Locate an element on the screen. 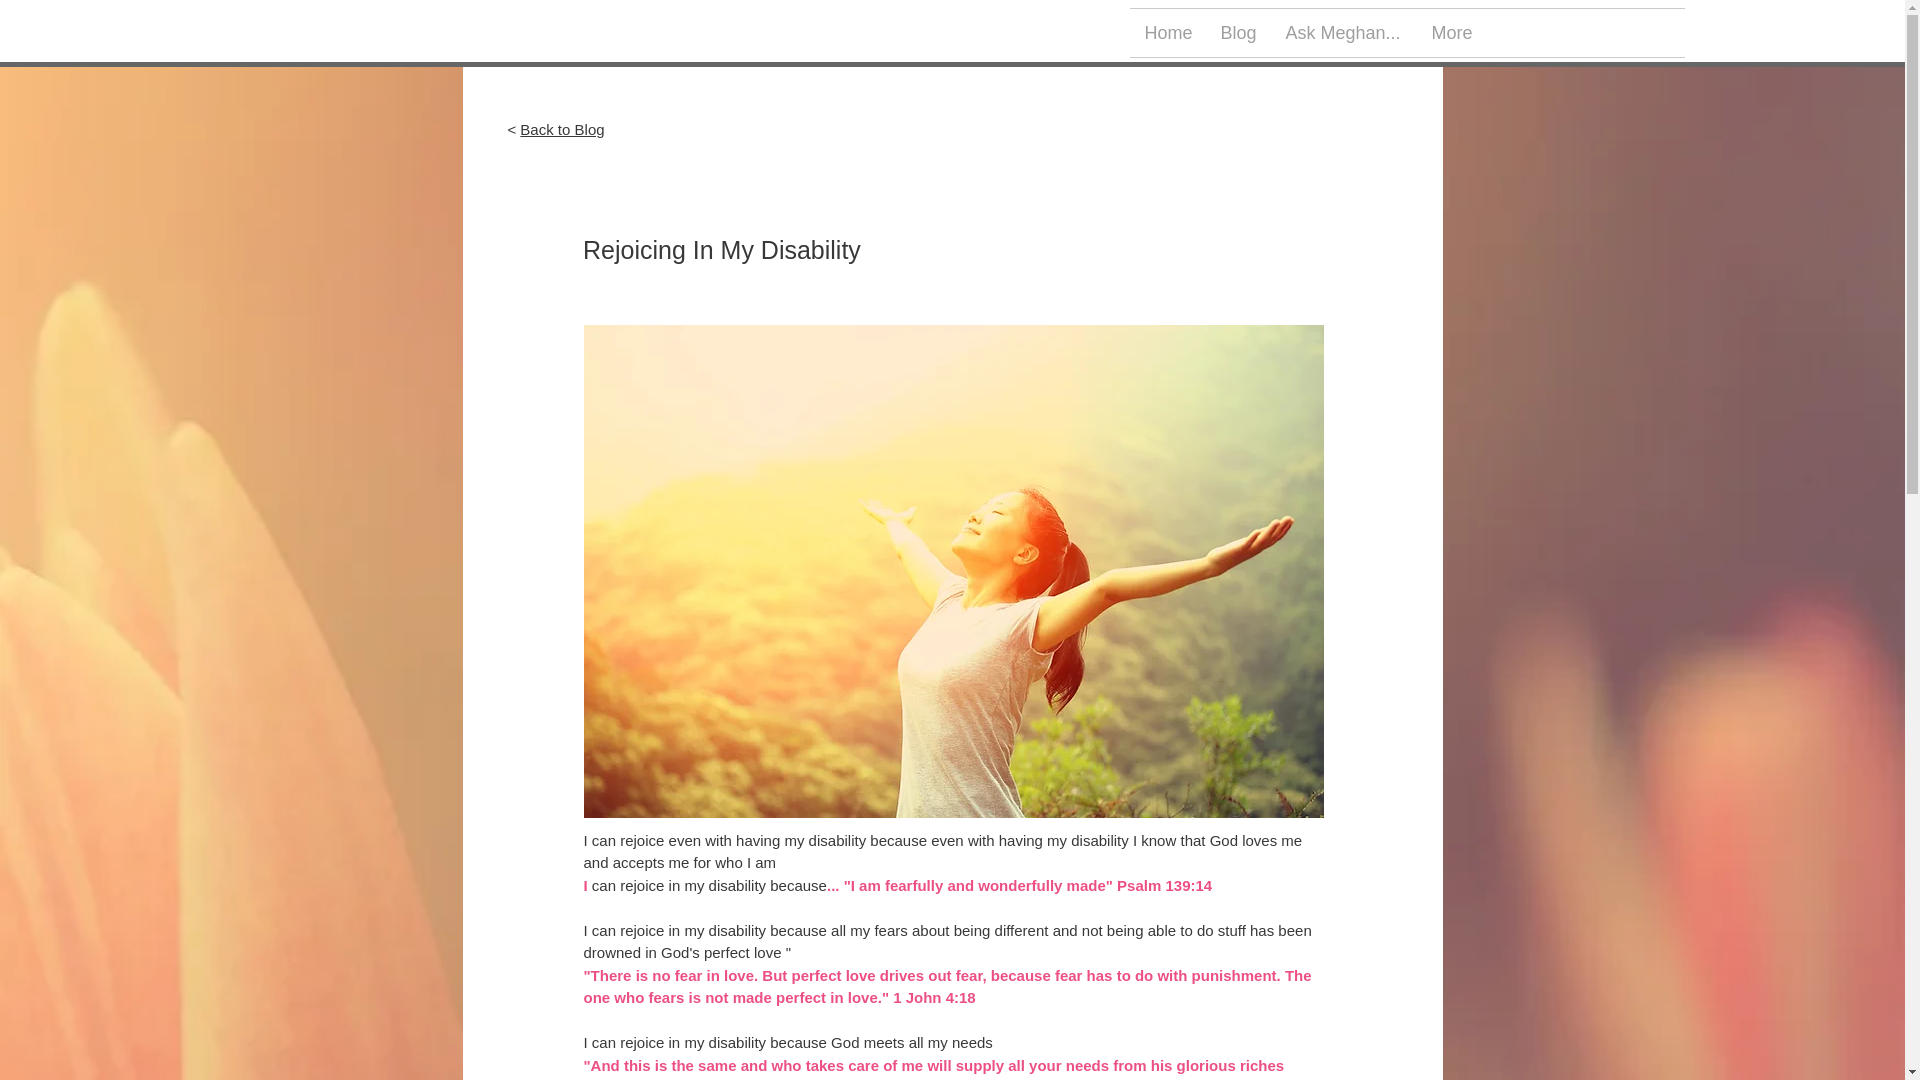 The height and width of the screenshot is (1080, 1920). Blog is located at coordinates (1237, 32).